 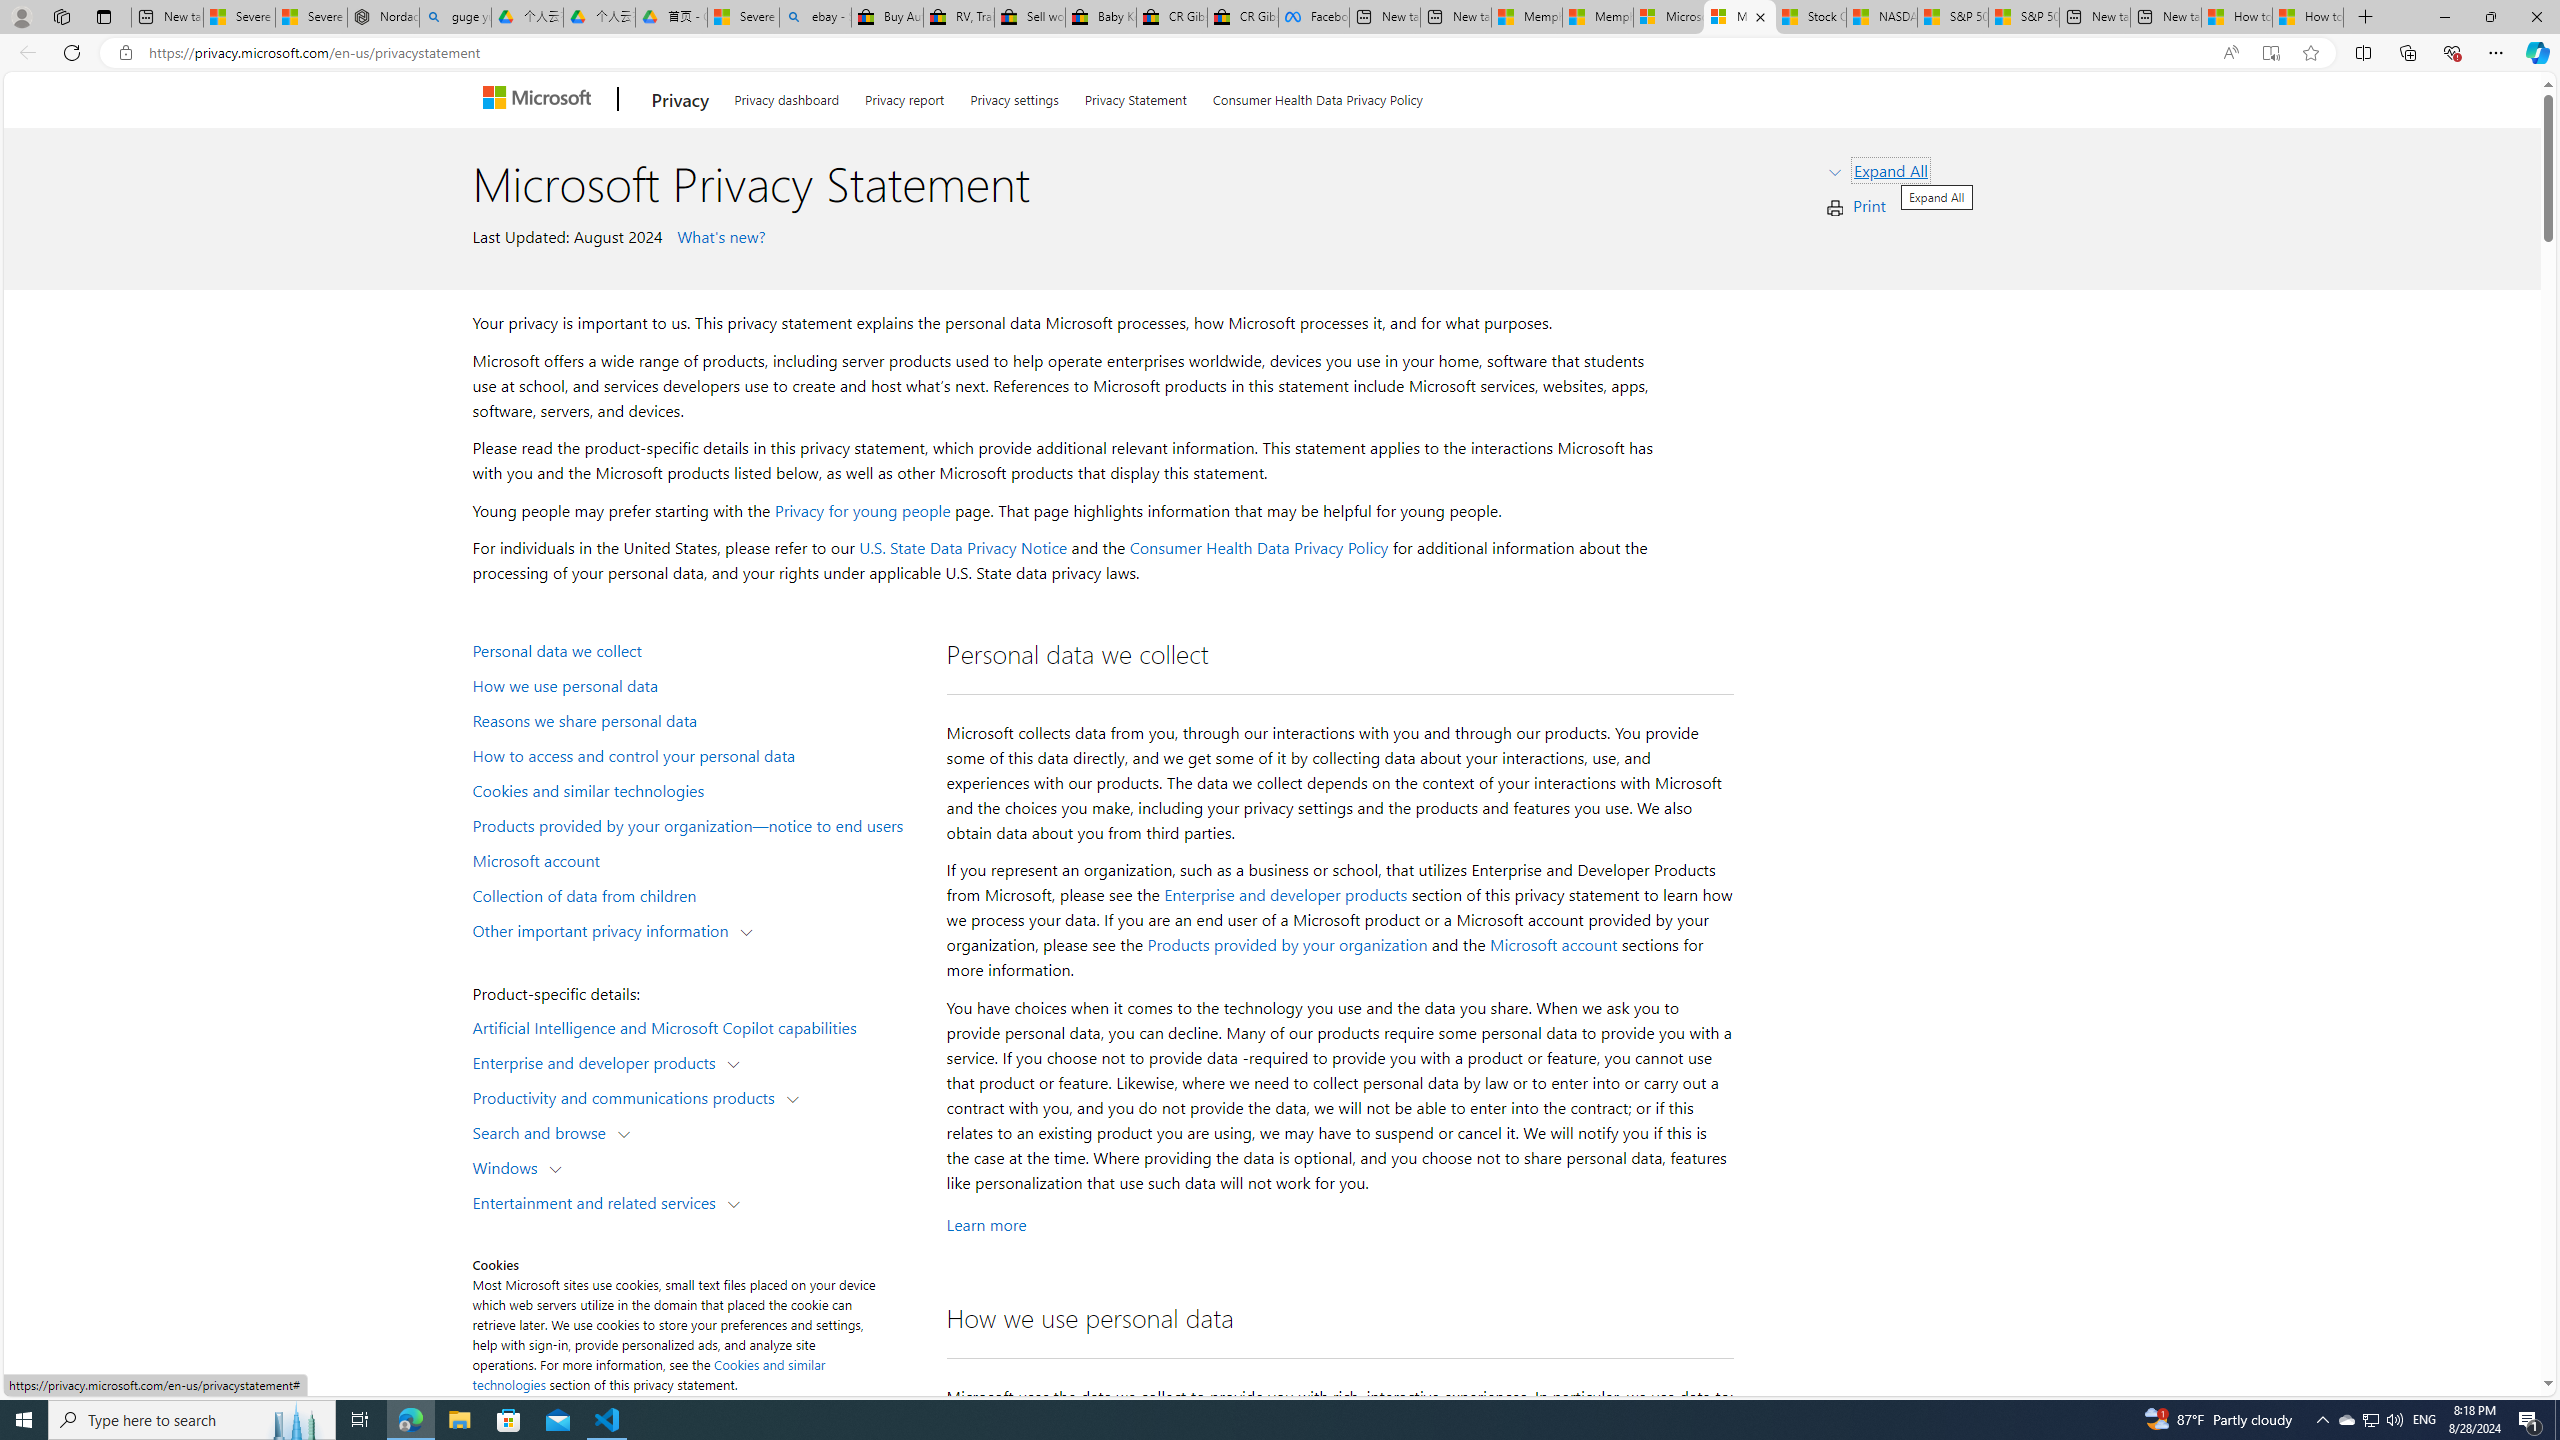 I want to click on Privacy dashboard, so click(x=786, y=96).